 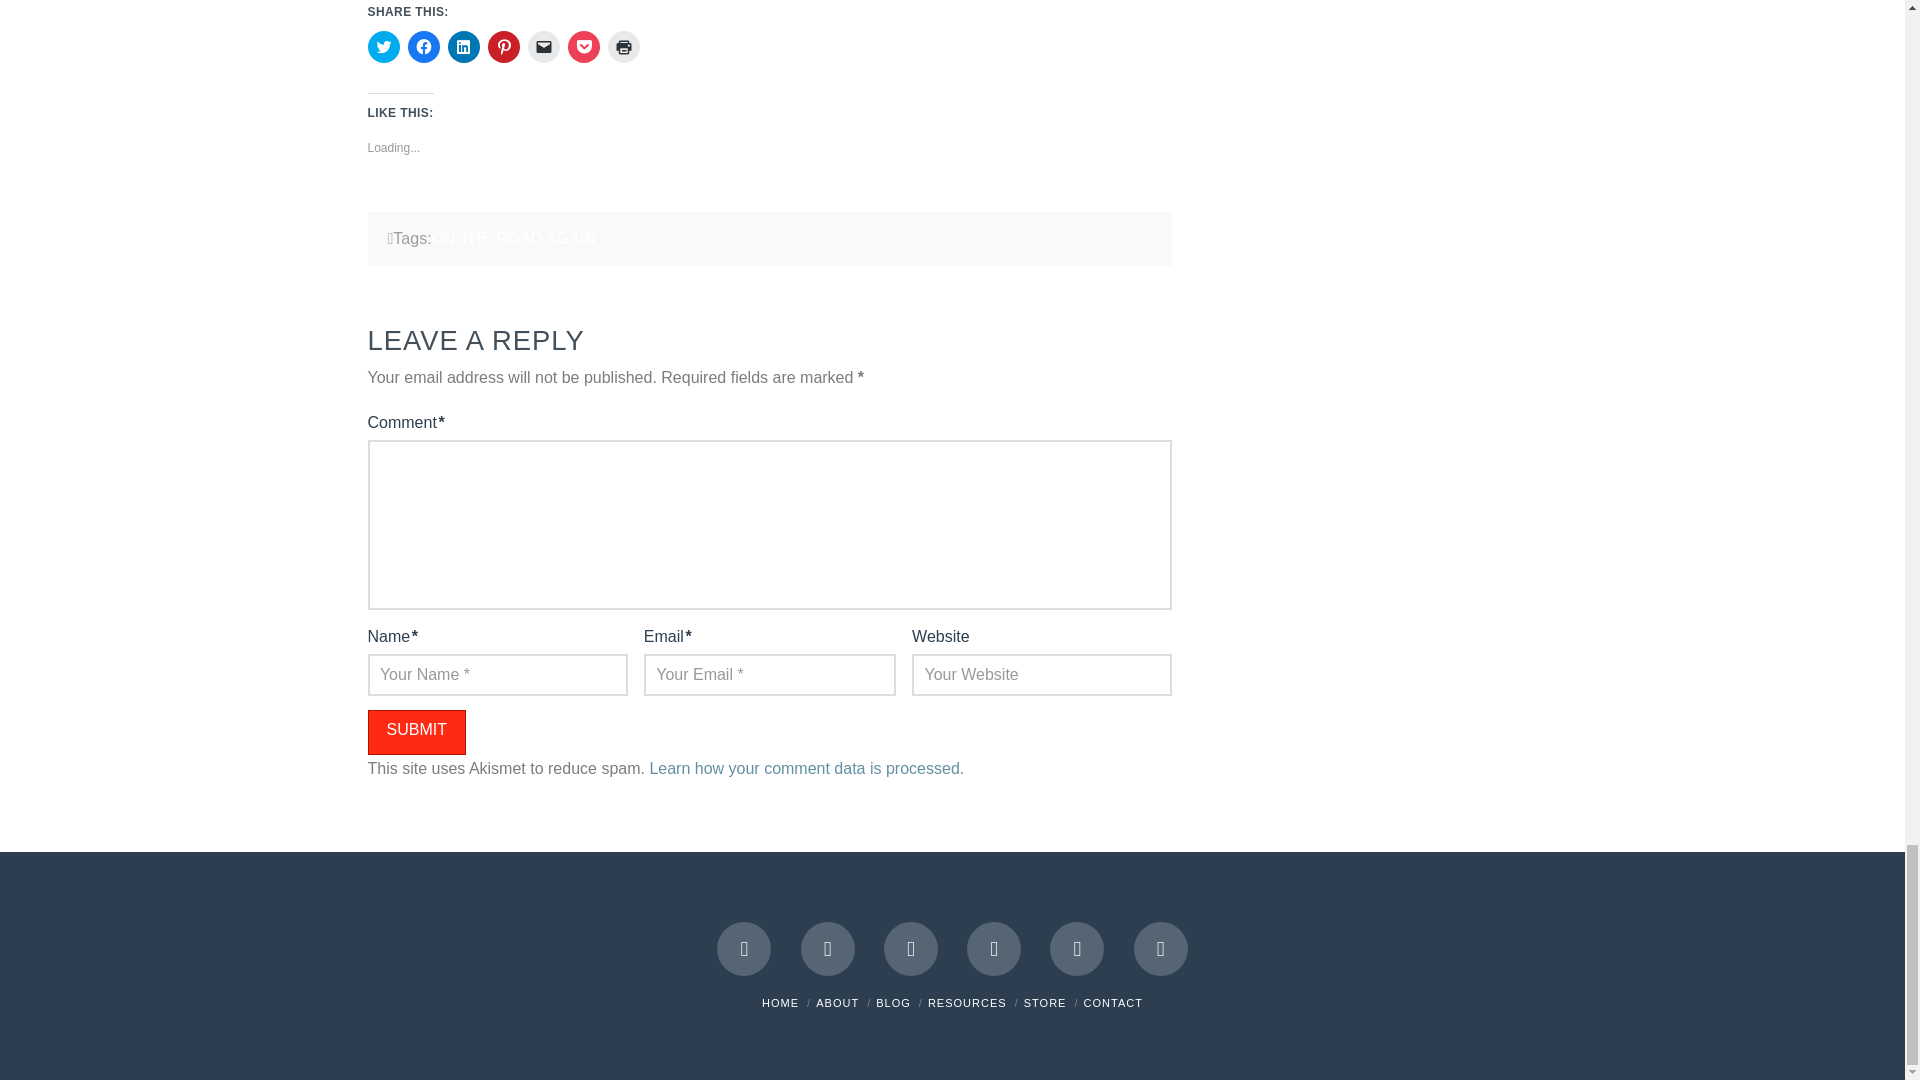 What do you see at coordinates (464, 46) in the screenshot?
I see `Click to share on LinkedIn` at bounding box center [464, 46].